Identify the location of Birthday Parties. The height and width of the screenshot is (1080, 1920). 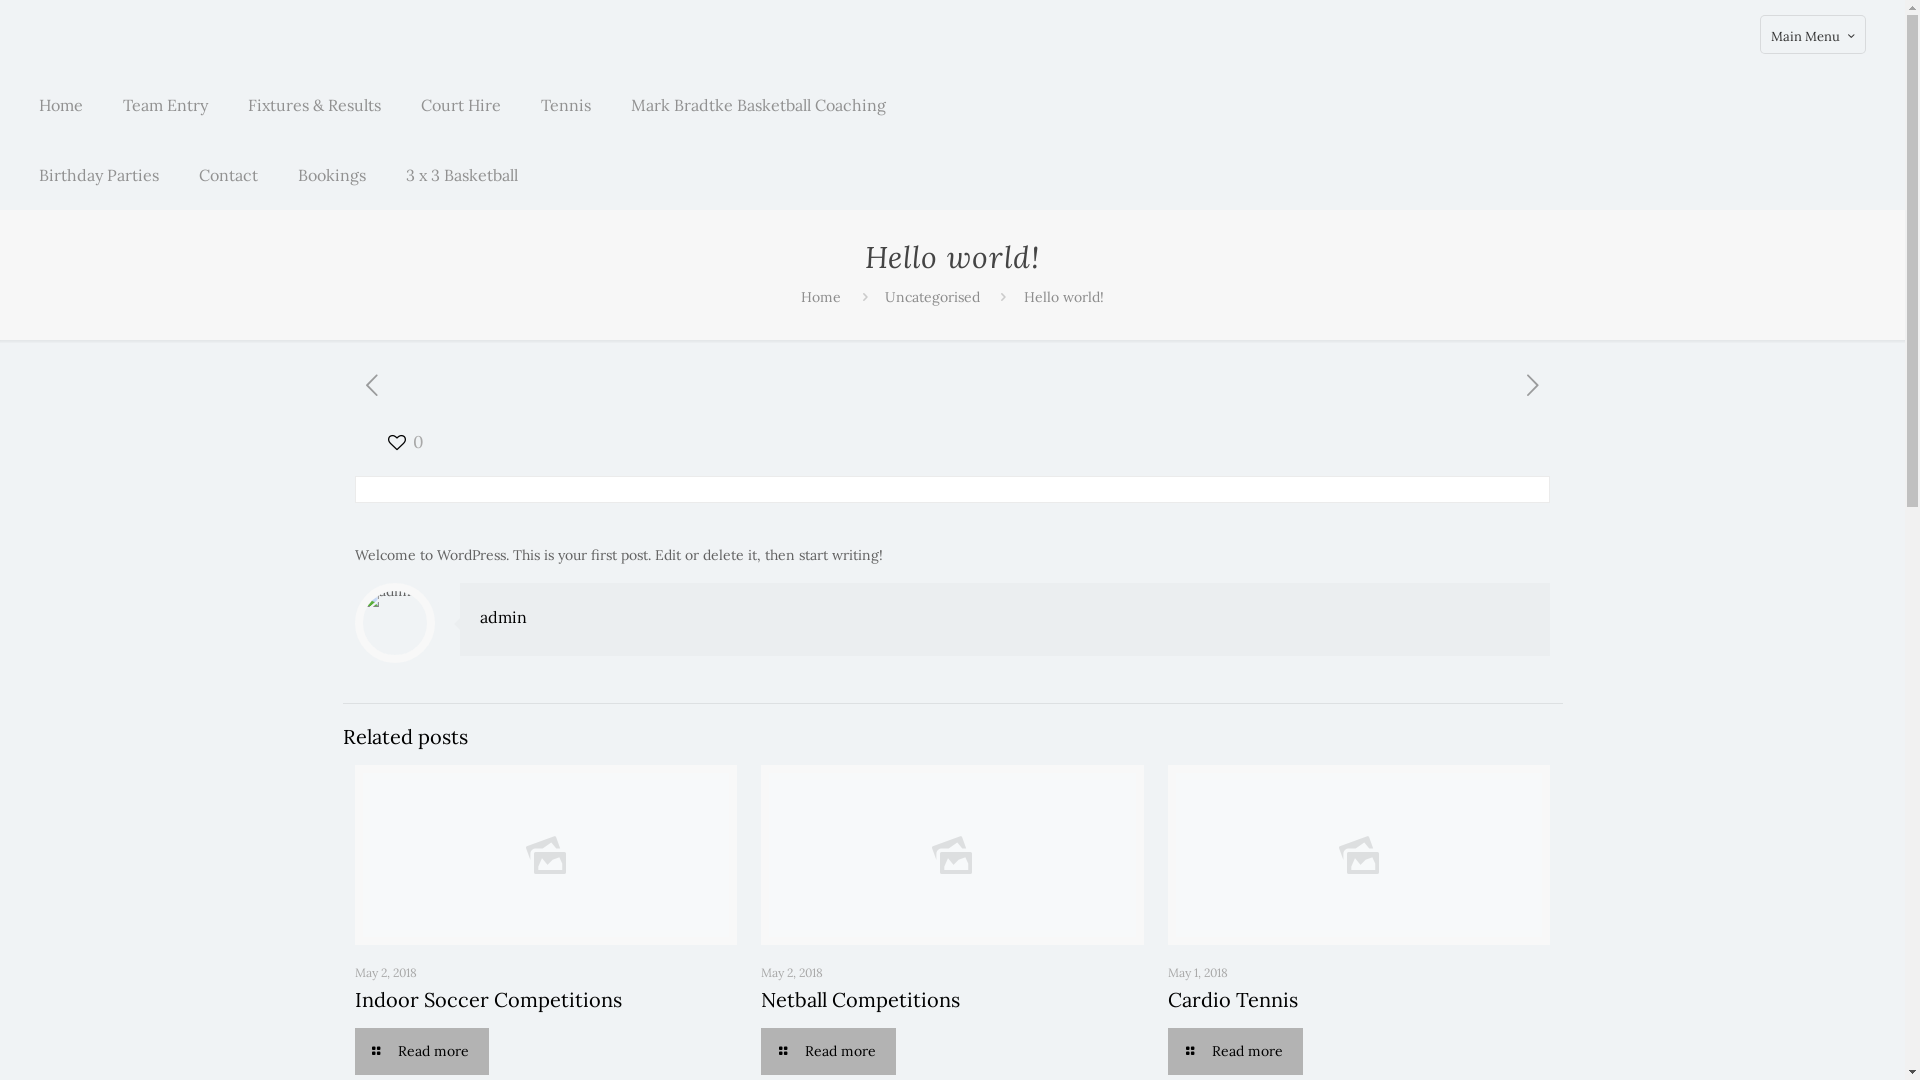
(99, 175).